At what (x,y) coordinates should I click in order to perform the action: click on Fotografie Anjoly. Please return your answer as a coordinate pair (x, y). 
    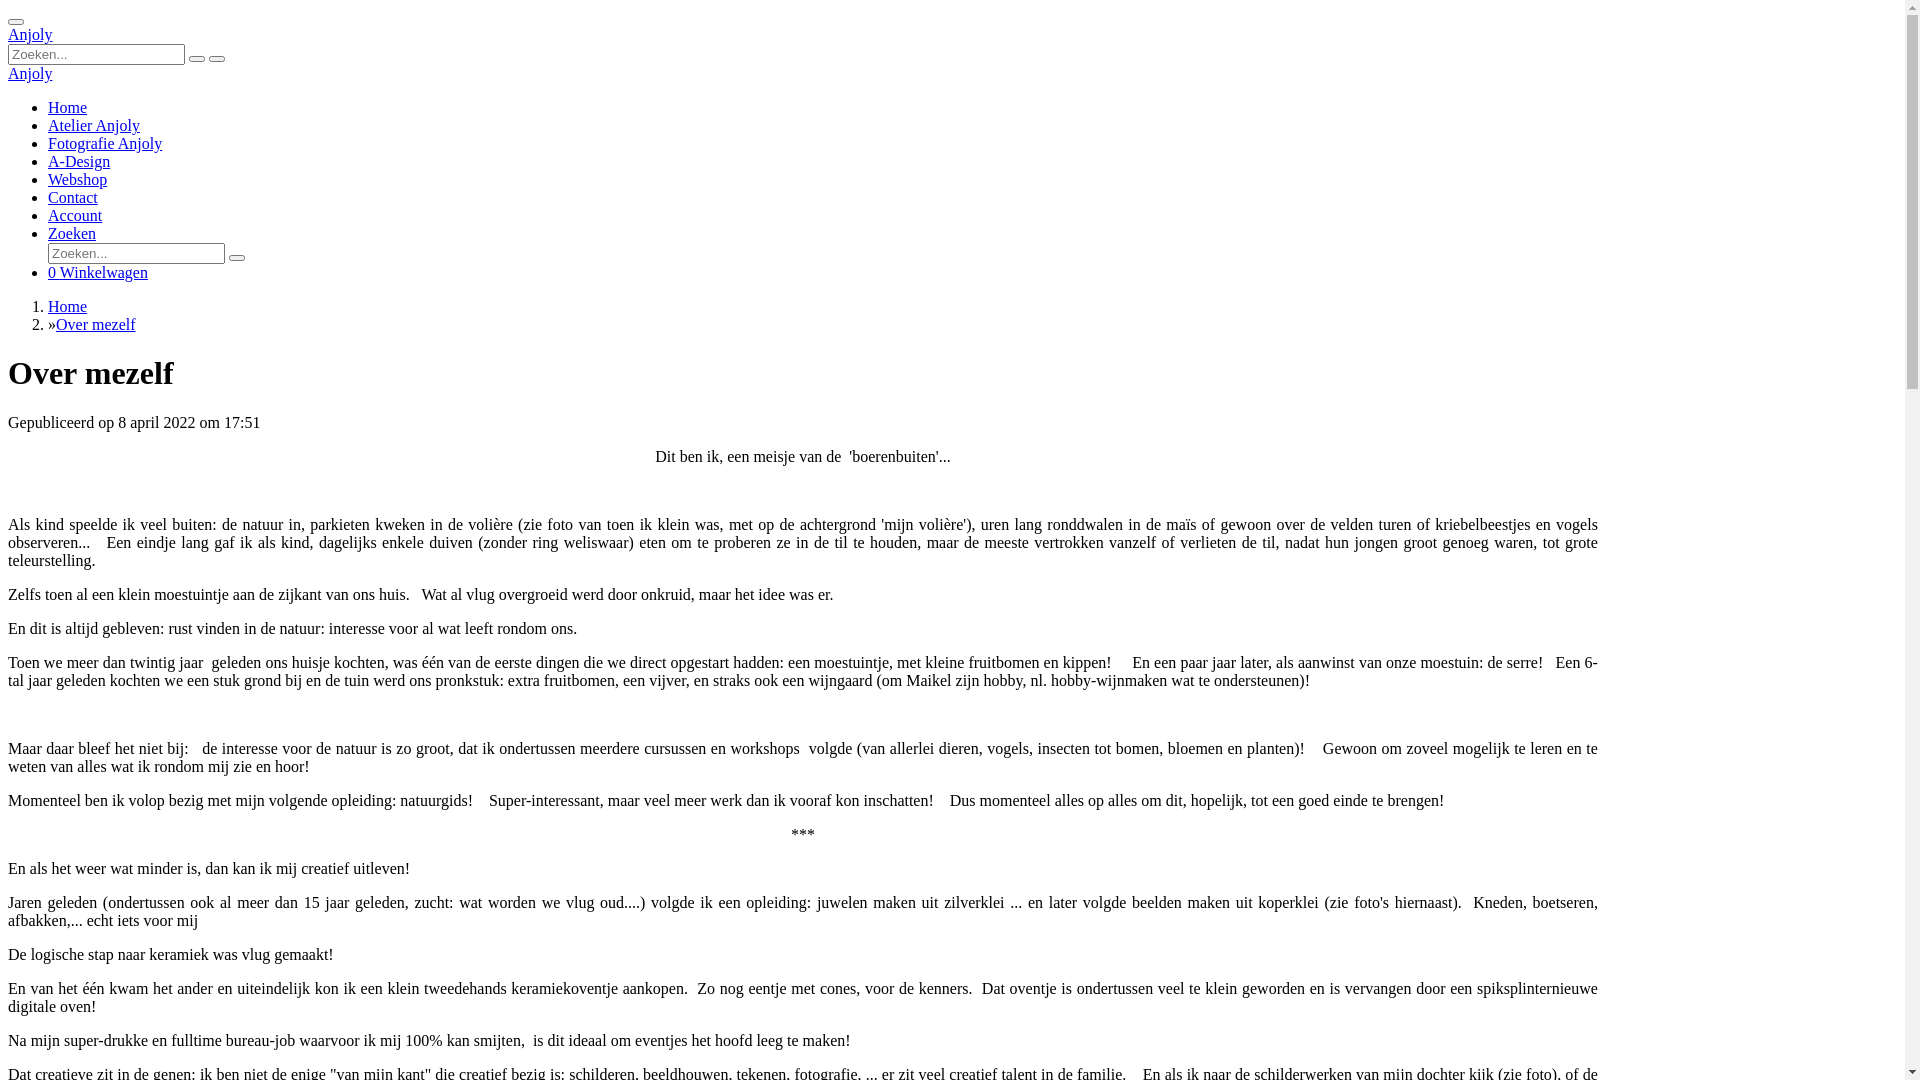
    Looking at the image, I should click on (105, 144).